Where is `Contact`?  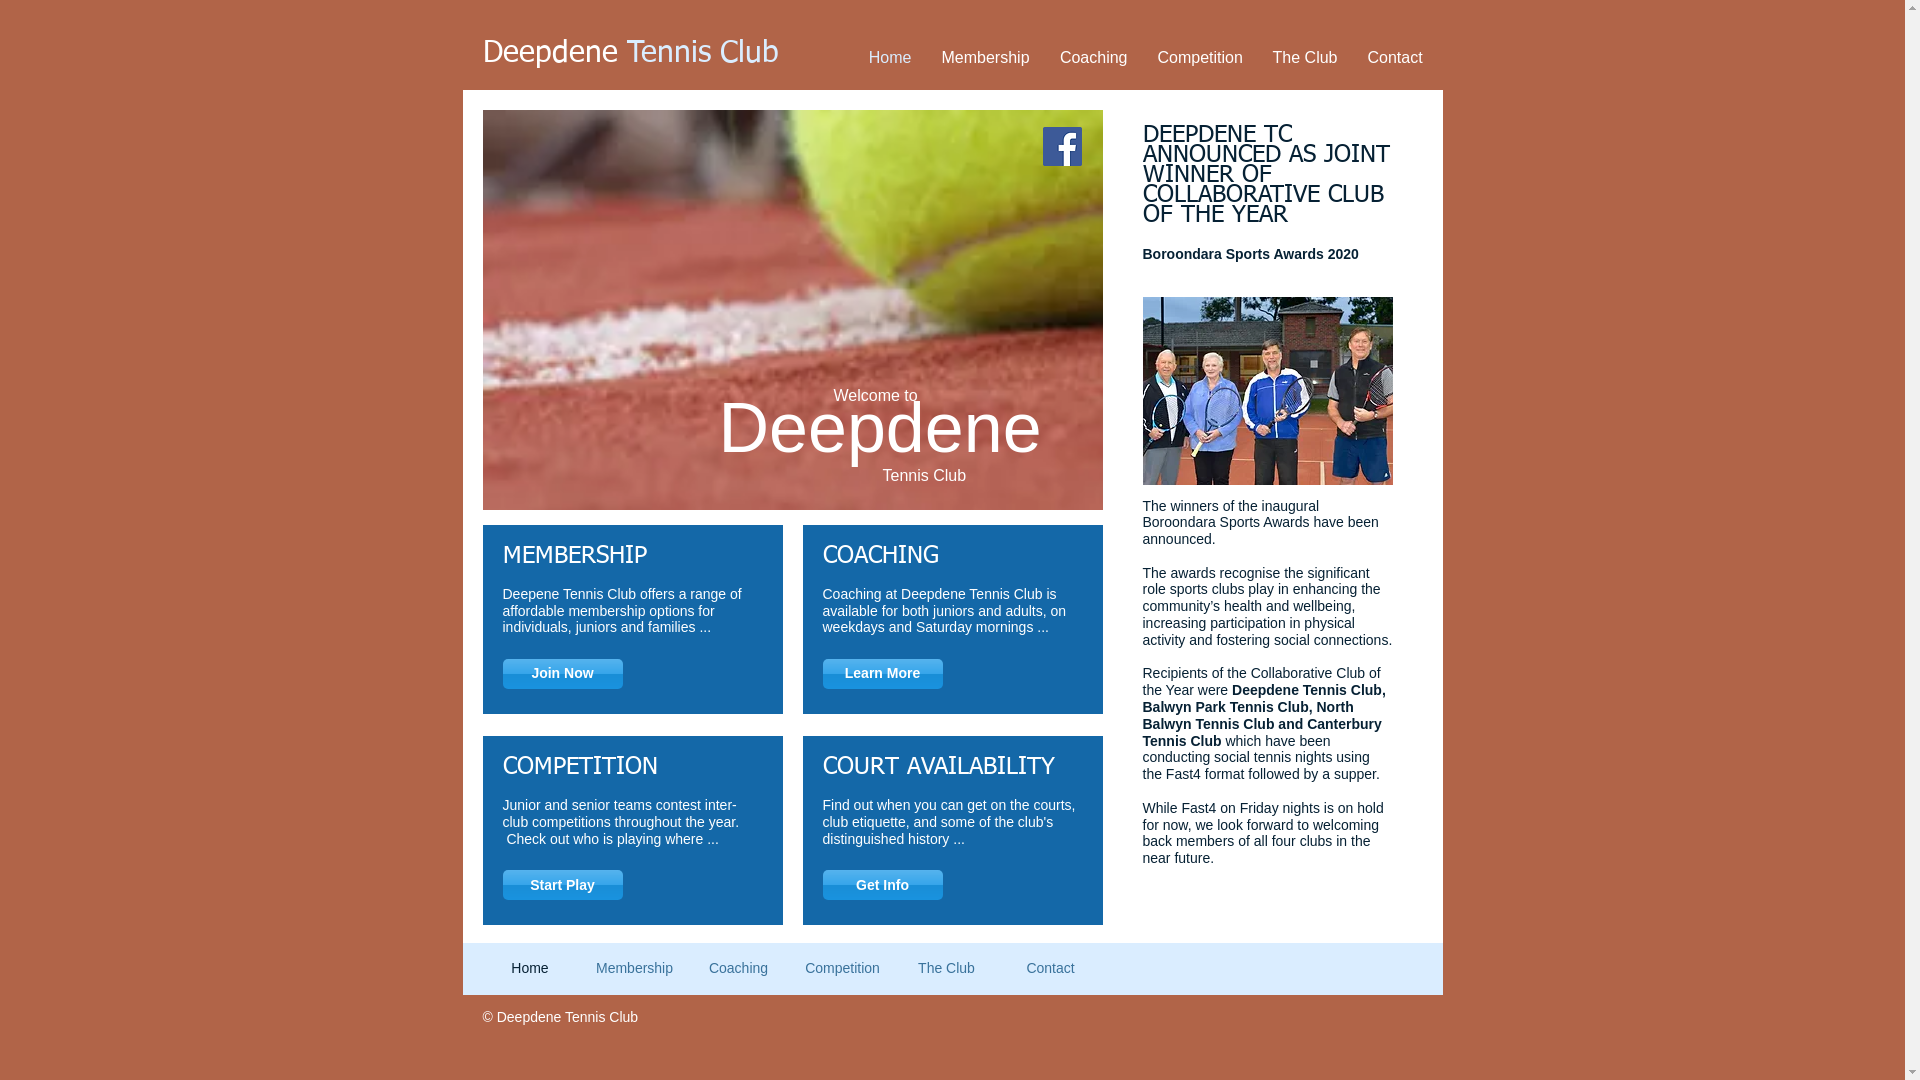 Contact is located at coordinates (1394, 58).